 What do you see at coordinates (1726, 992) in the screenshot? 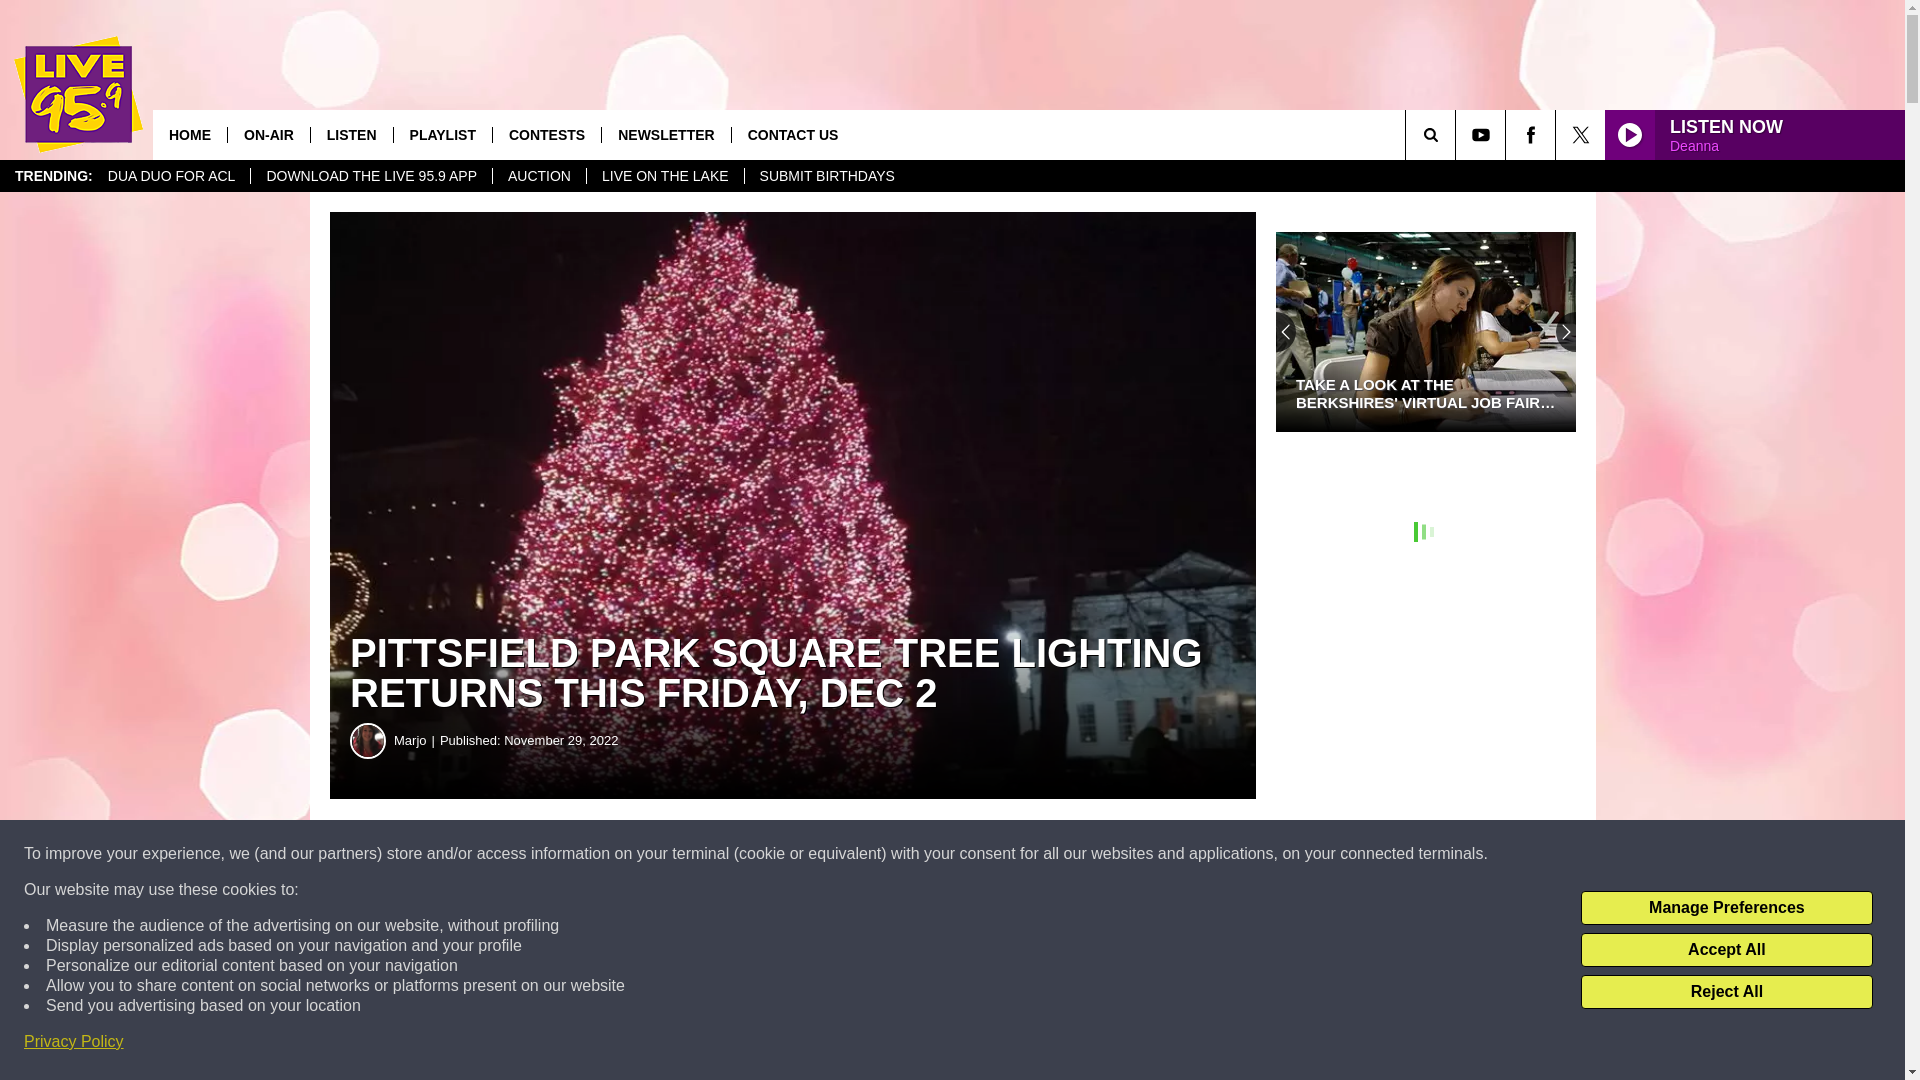
I see `Reject All` at bounding box center [1726, 992].